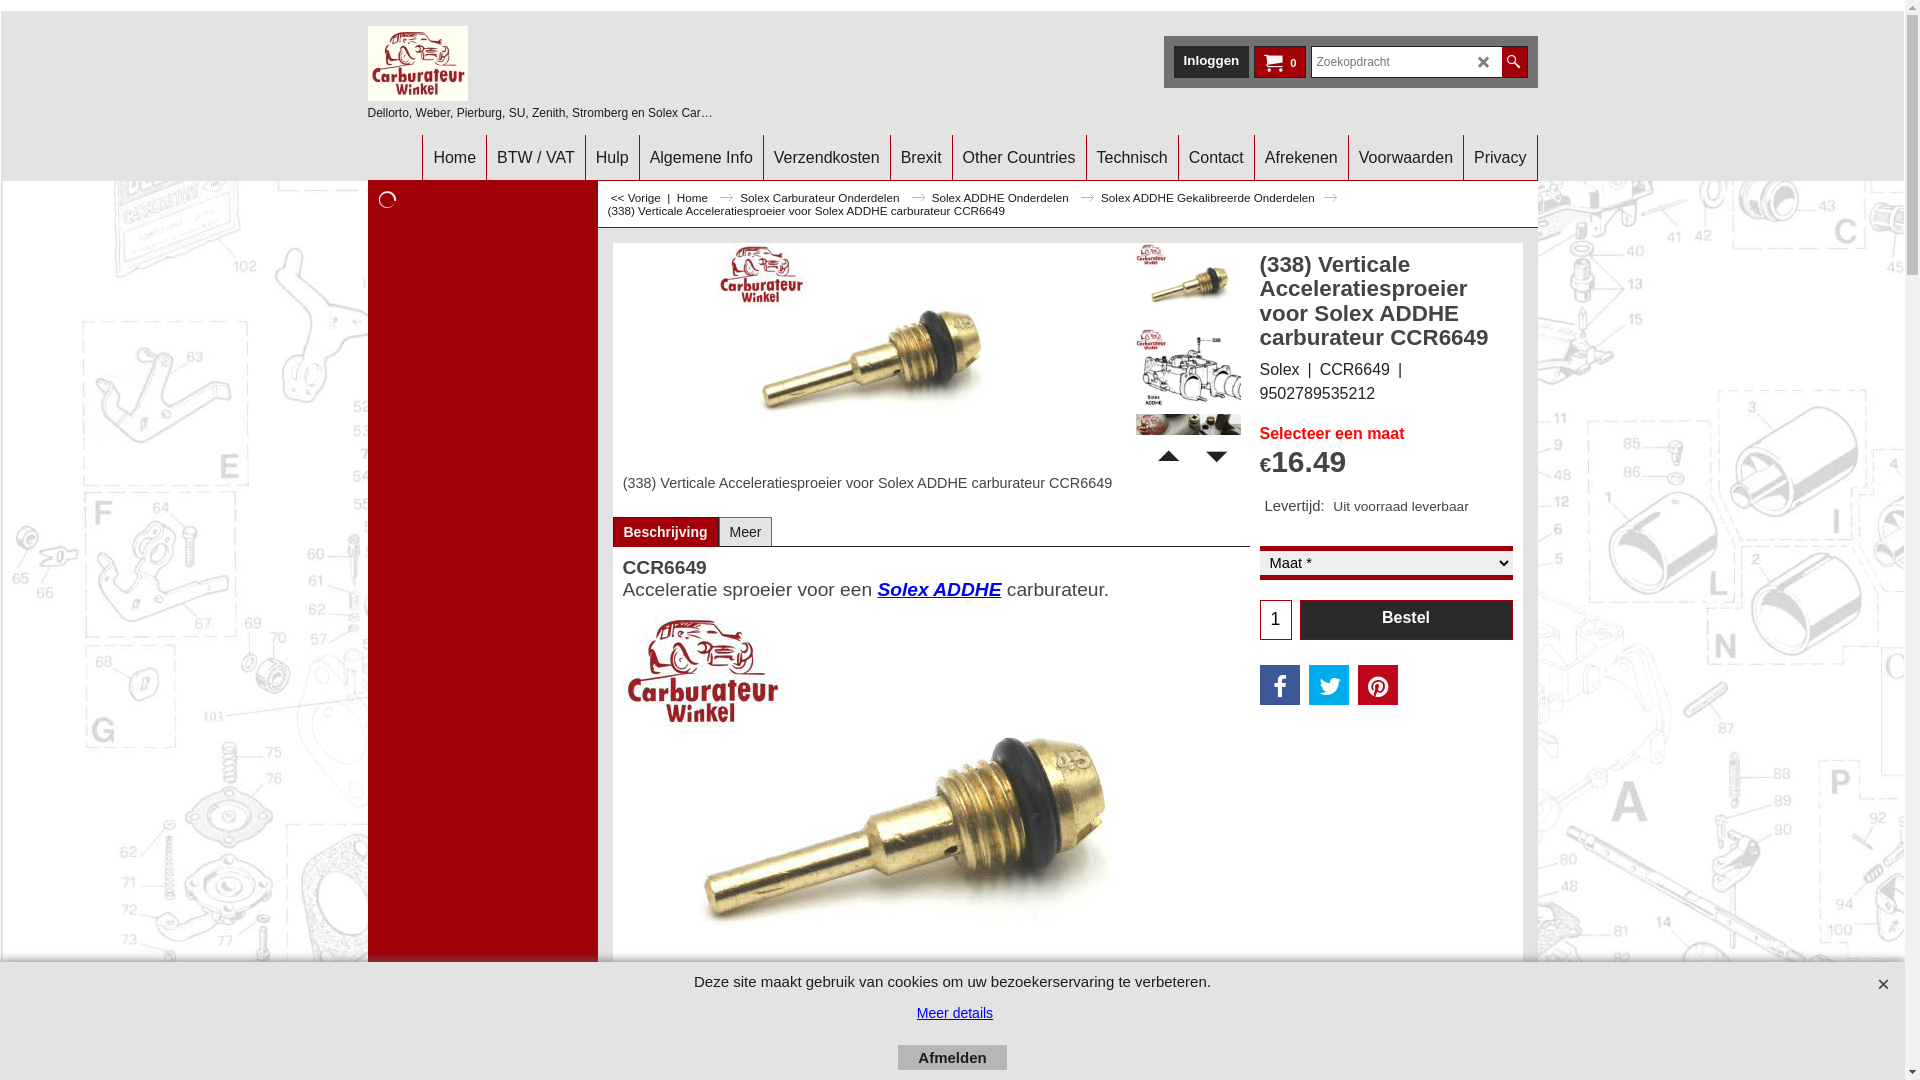 Image resolution: width=1920 pixels, height=1080 pixels. Describe the element at coordinates (702, 158) in the screenshot. I see `Algemene Info` at that location.